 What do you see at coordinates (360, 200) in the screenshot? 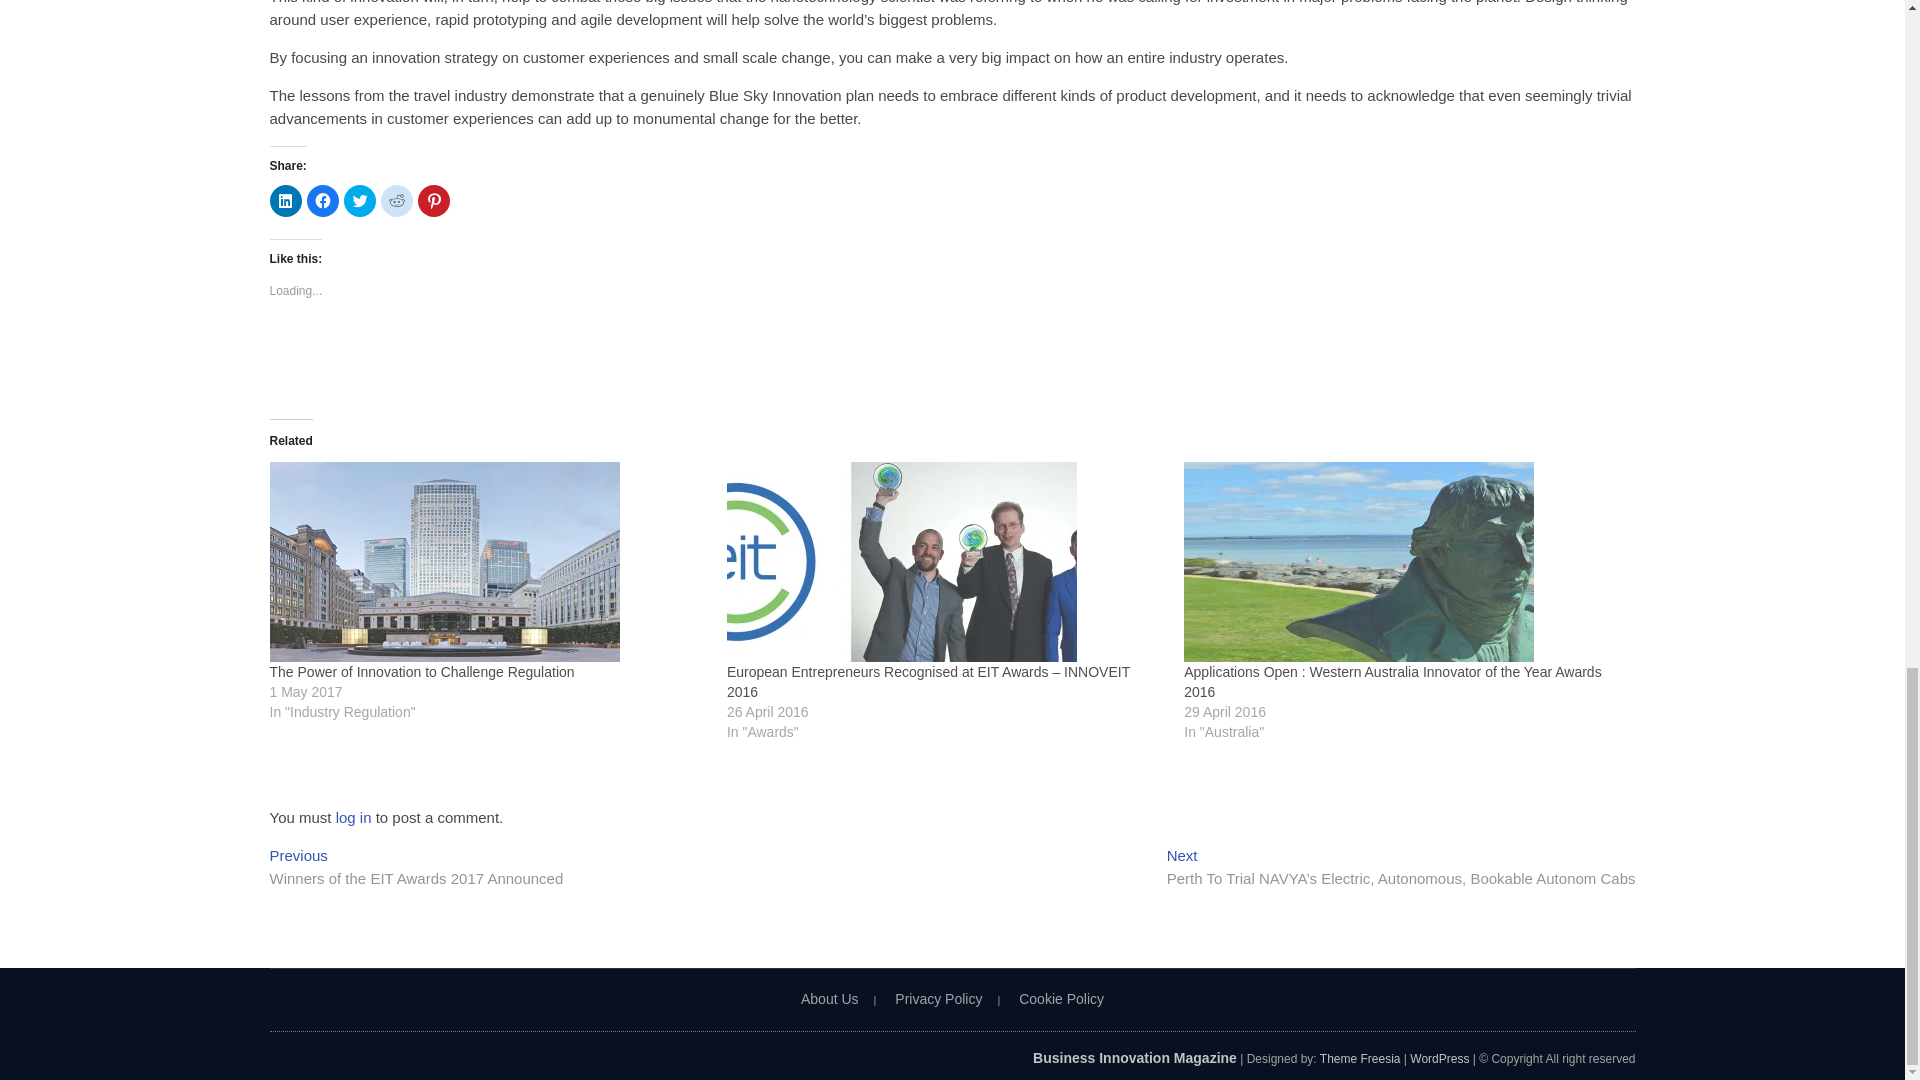
I see `Click to share on Twitter` at bounding box center [360, 200].